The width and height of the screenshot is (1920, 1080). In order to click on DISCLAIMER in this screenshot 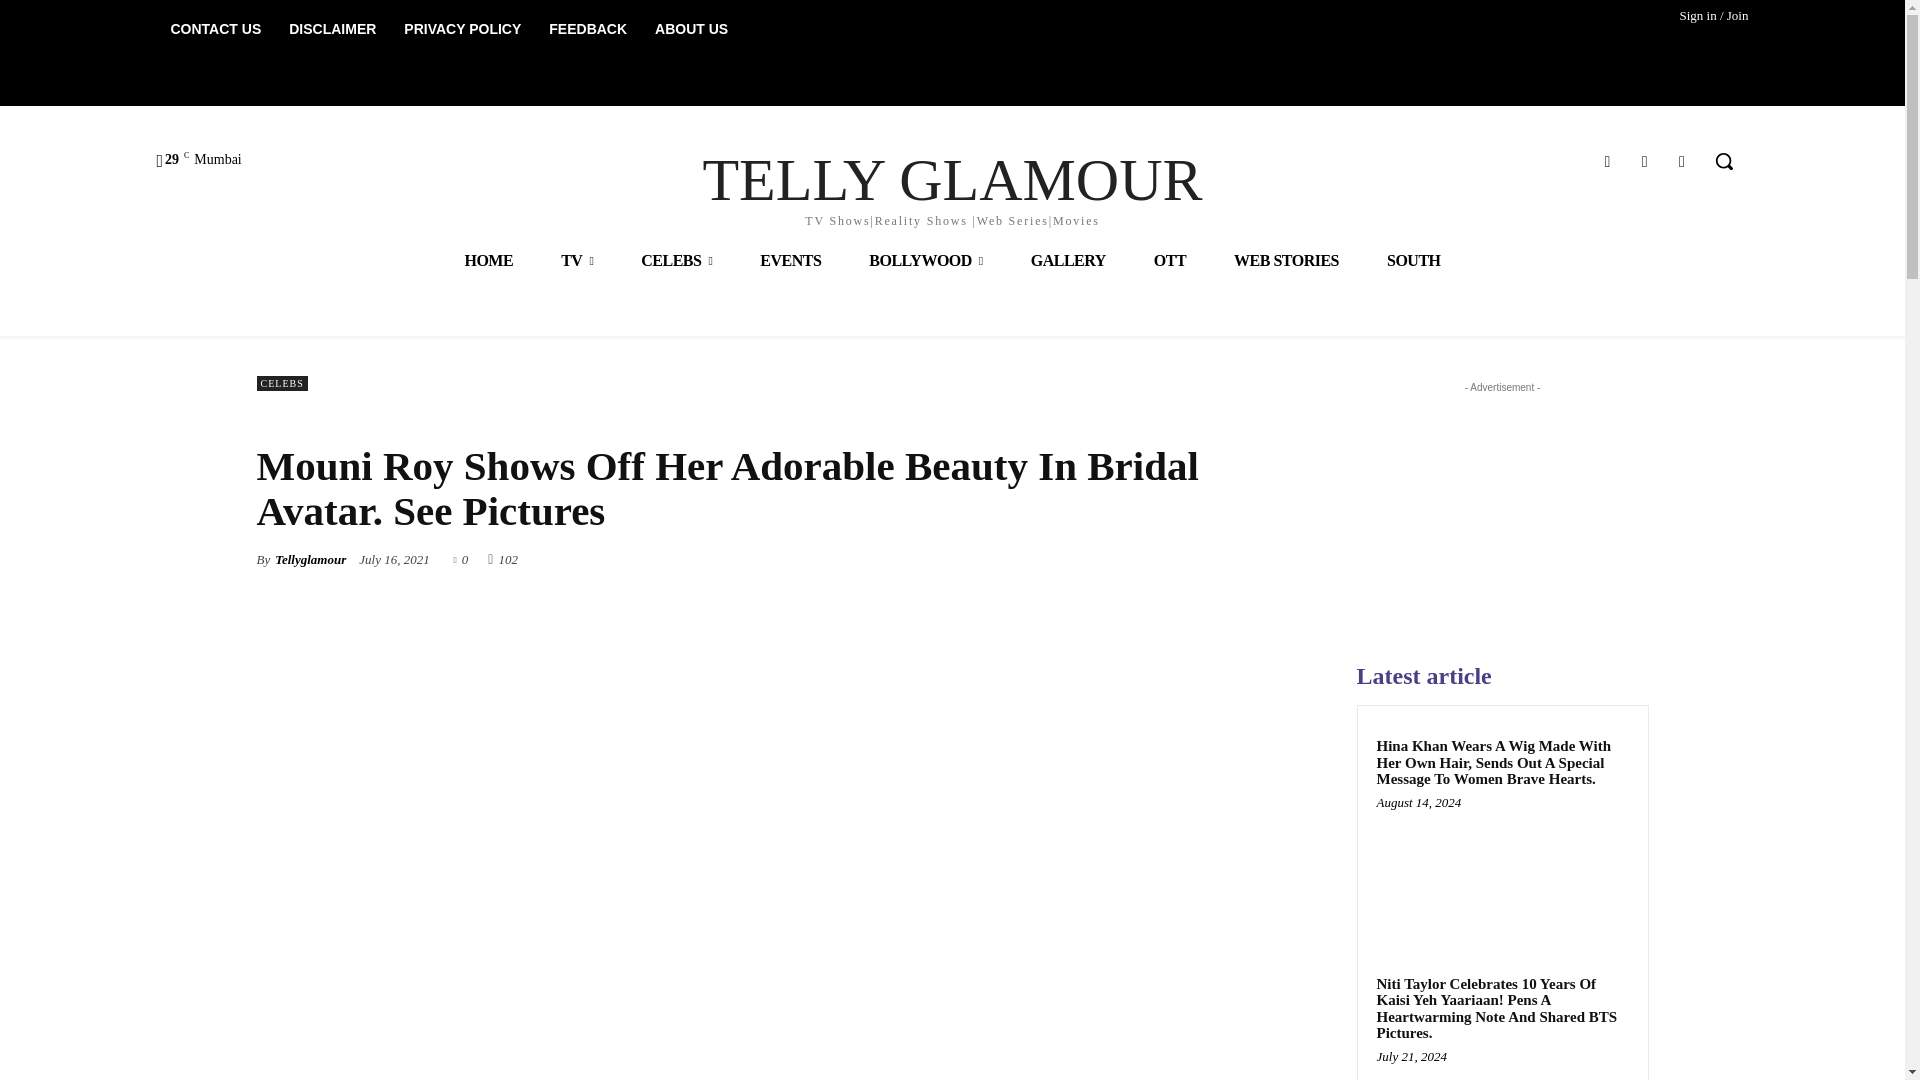, I will do `click(332, 28)`.